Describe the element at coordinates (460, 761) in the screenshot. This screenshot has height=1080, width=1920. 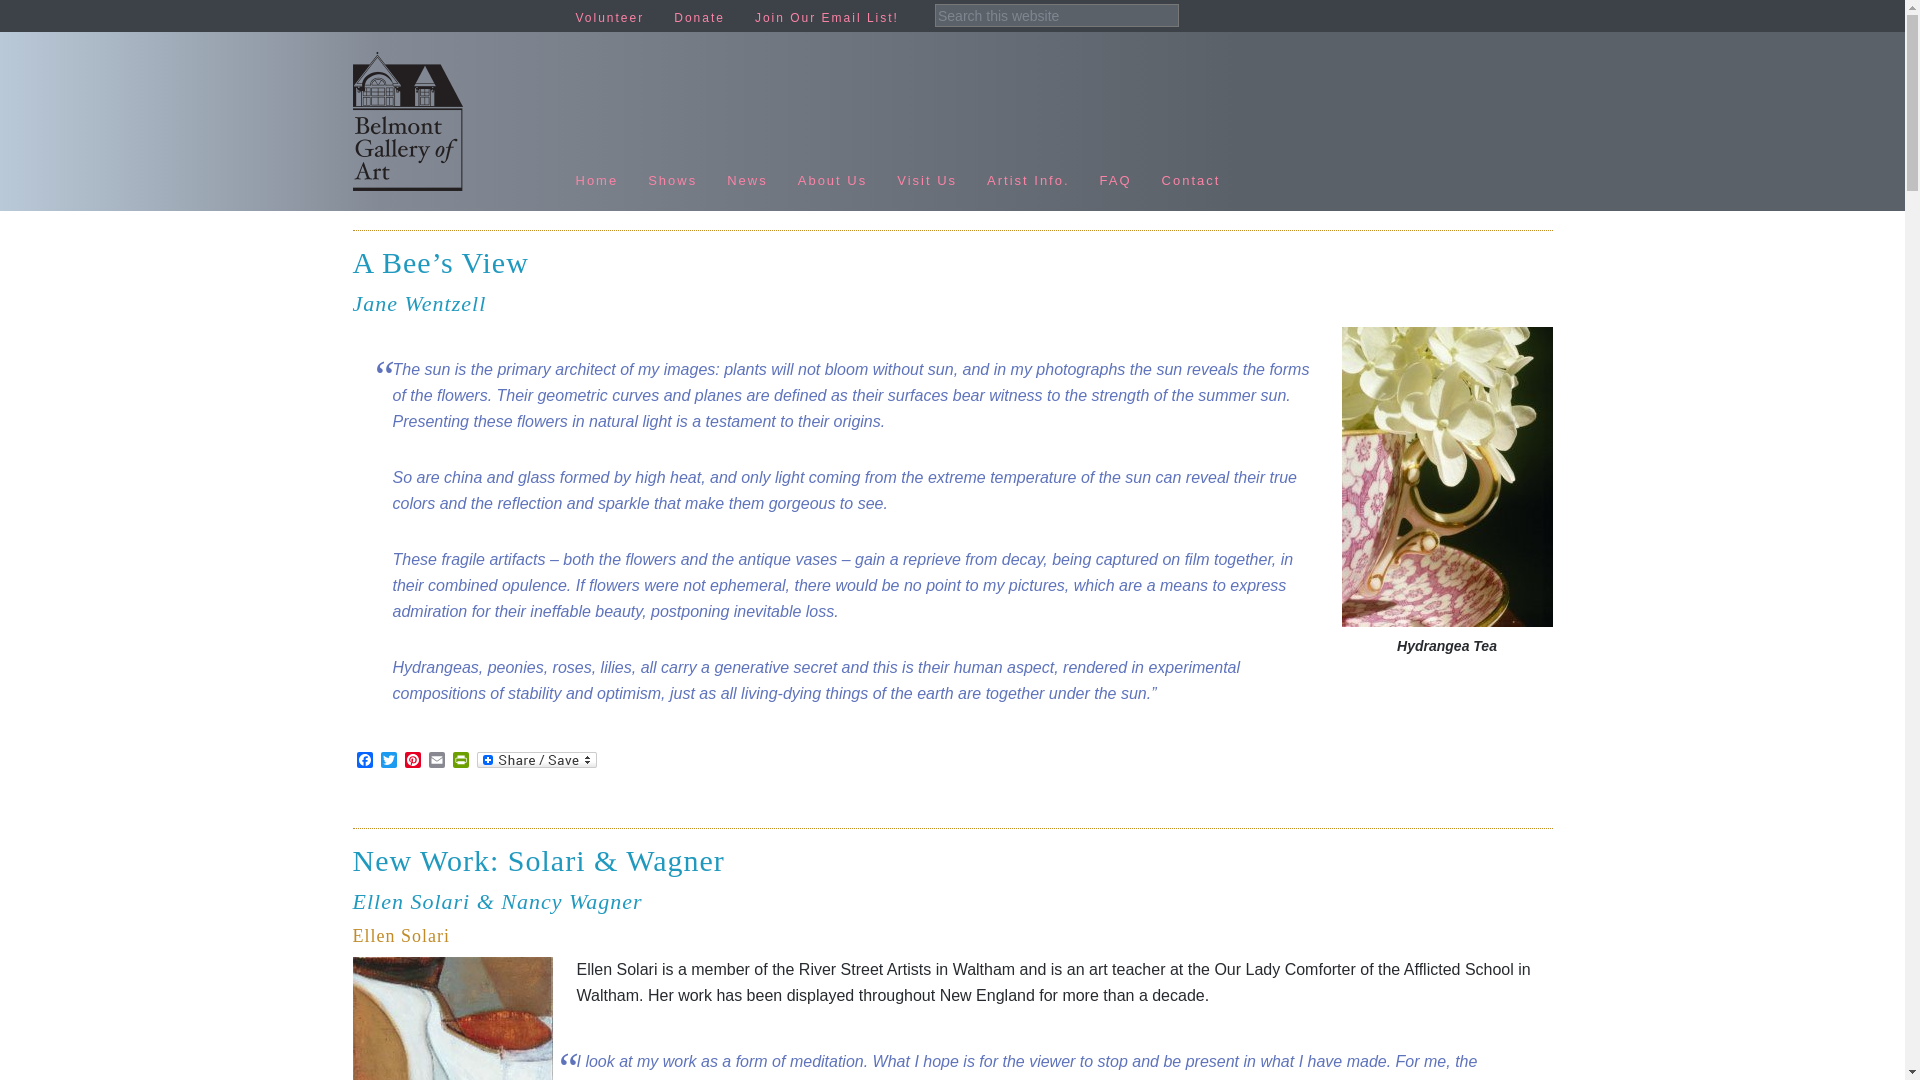
I see `PrintFriendly` at that location.